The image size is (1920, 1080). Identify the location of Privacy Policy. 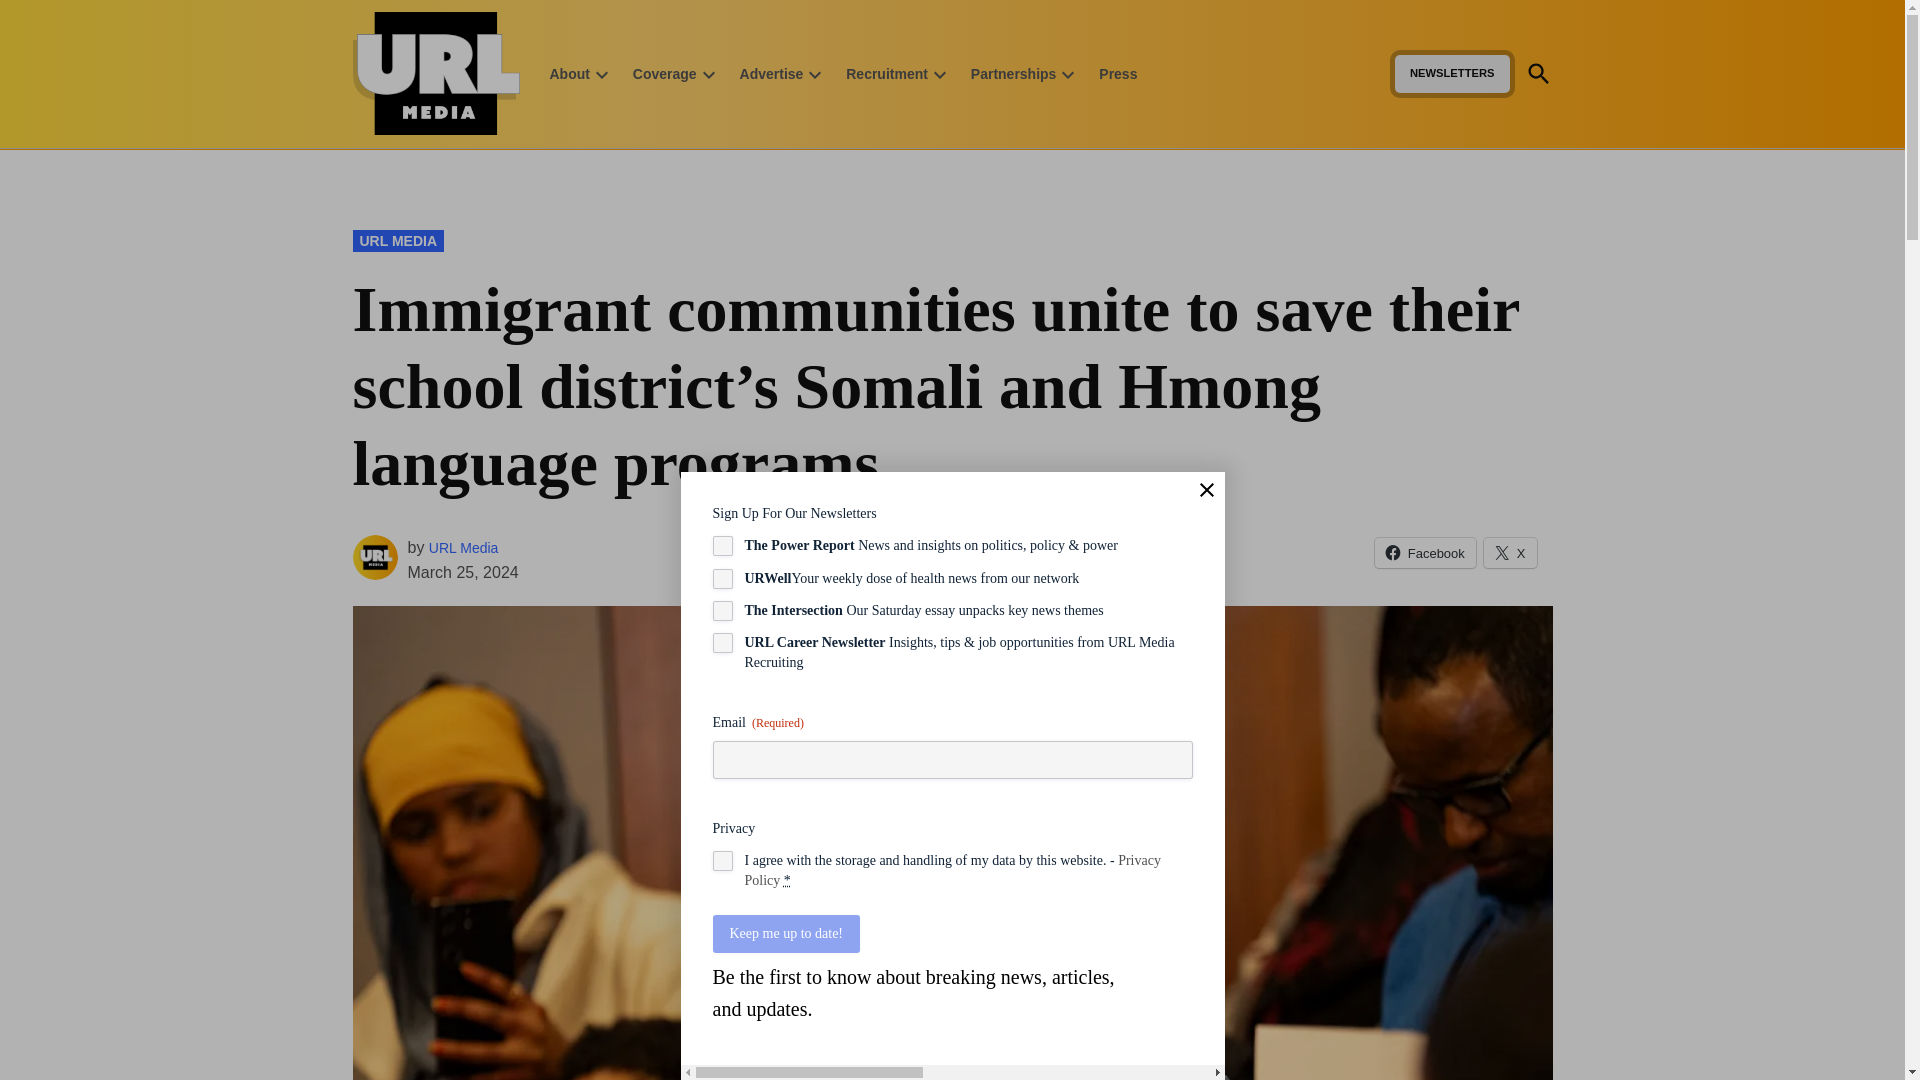
(952, 870).